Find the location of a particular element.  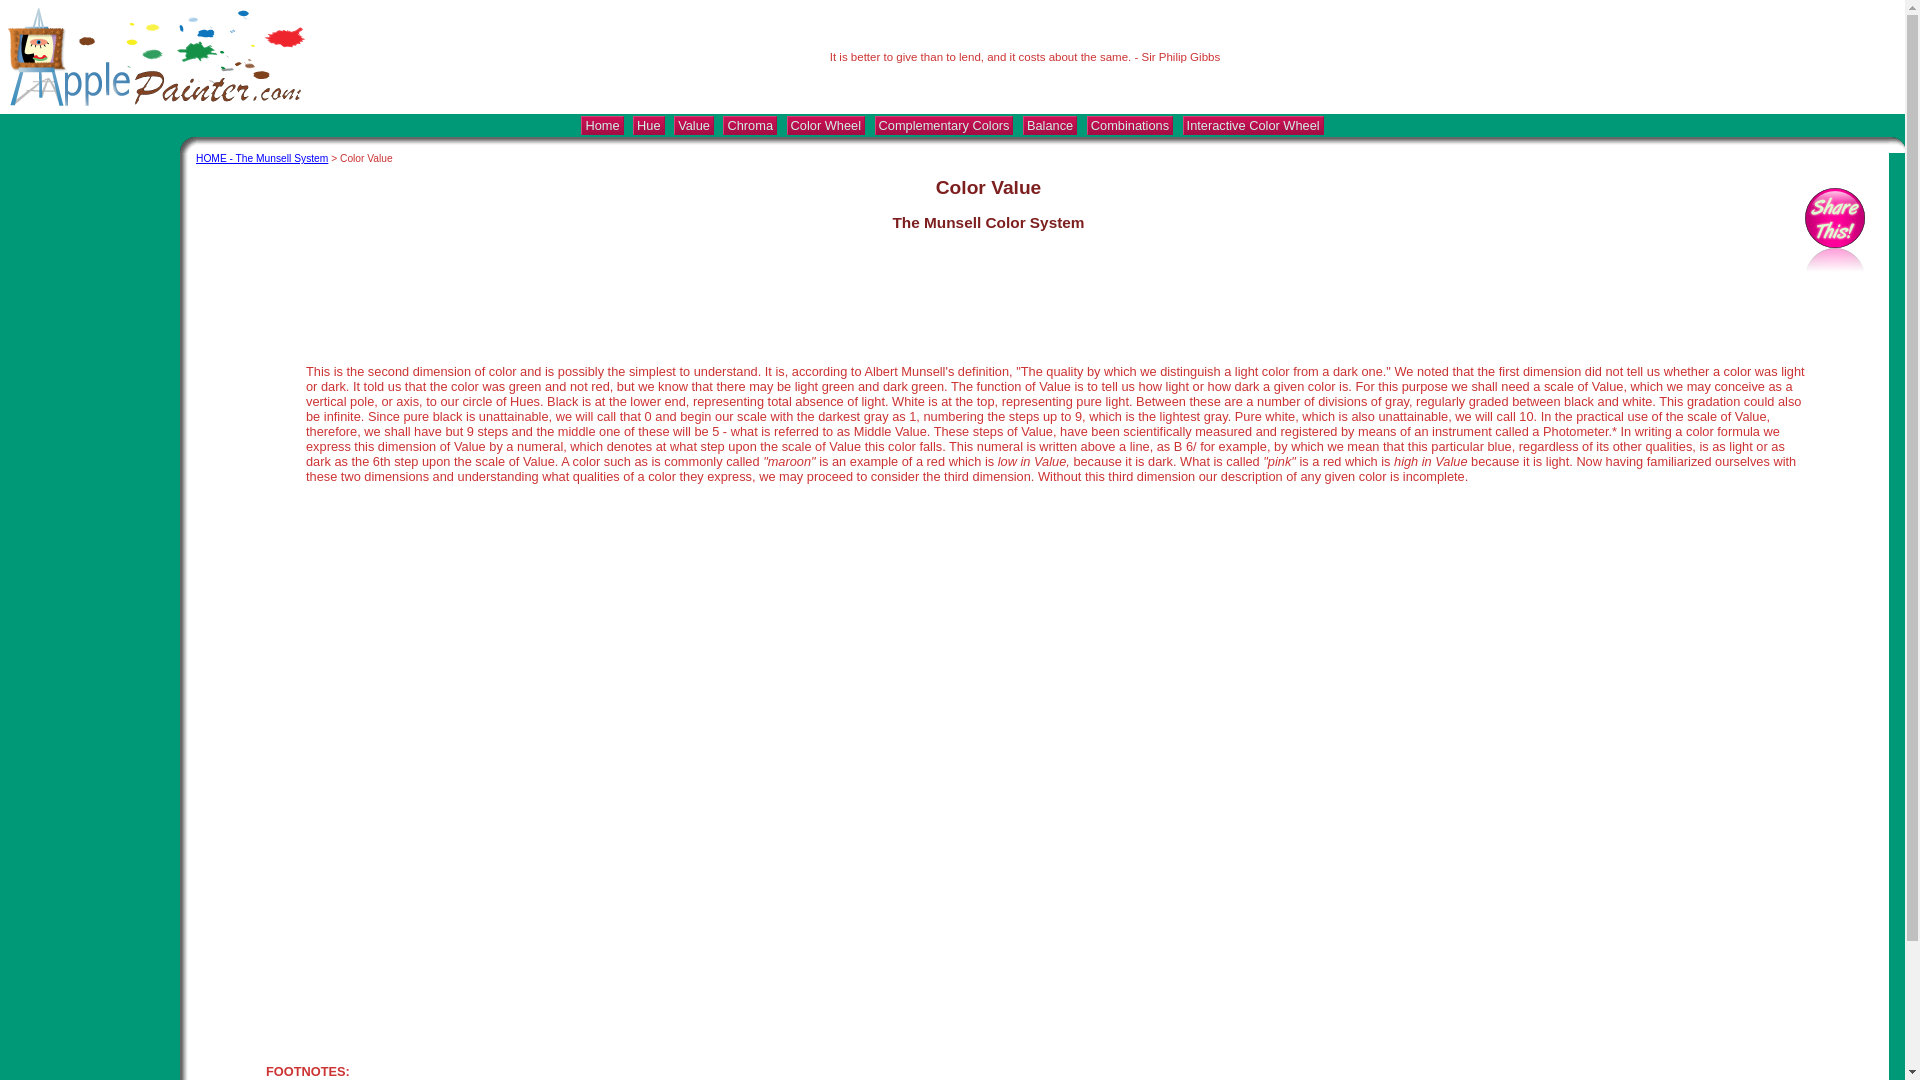

Color Balance using the Munsell Color Chart is located at coordinates (1050, 125).